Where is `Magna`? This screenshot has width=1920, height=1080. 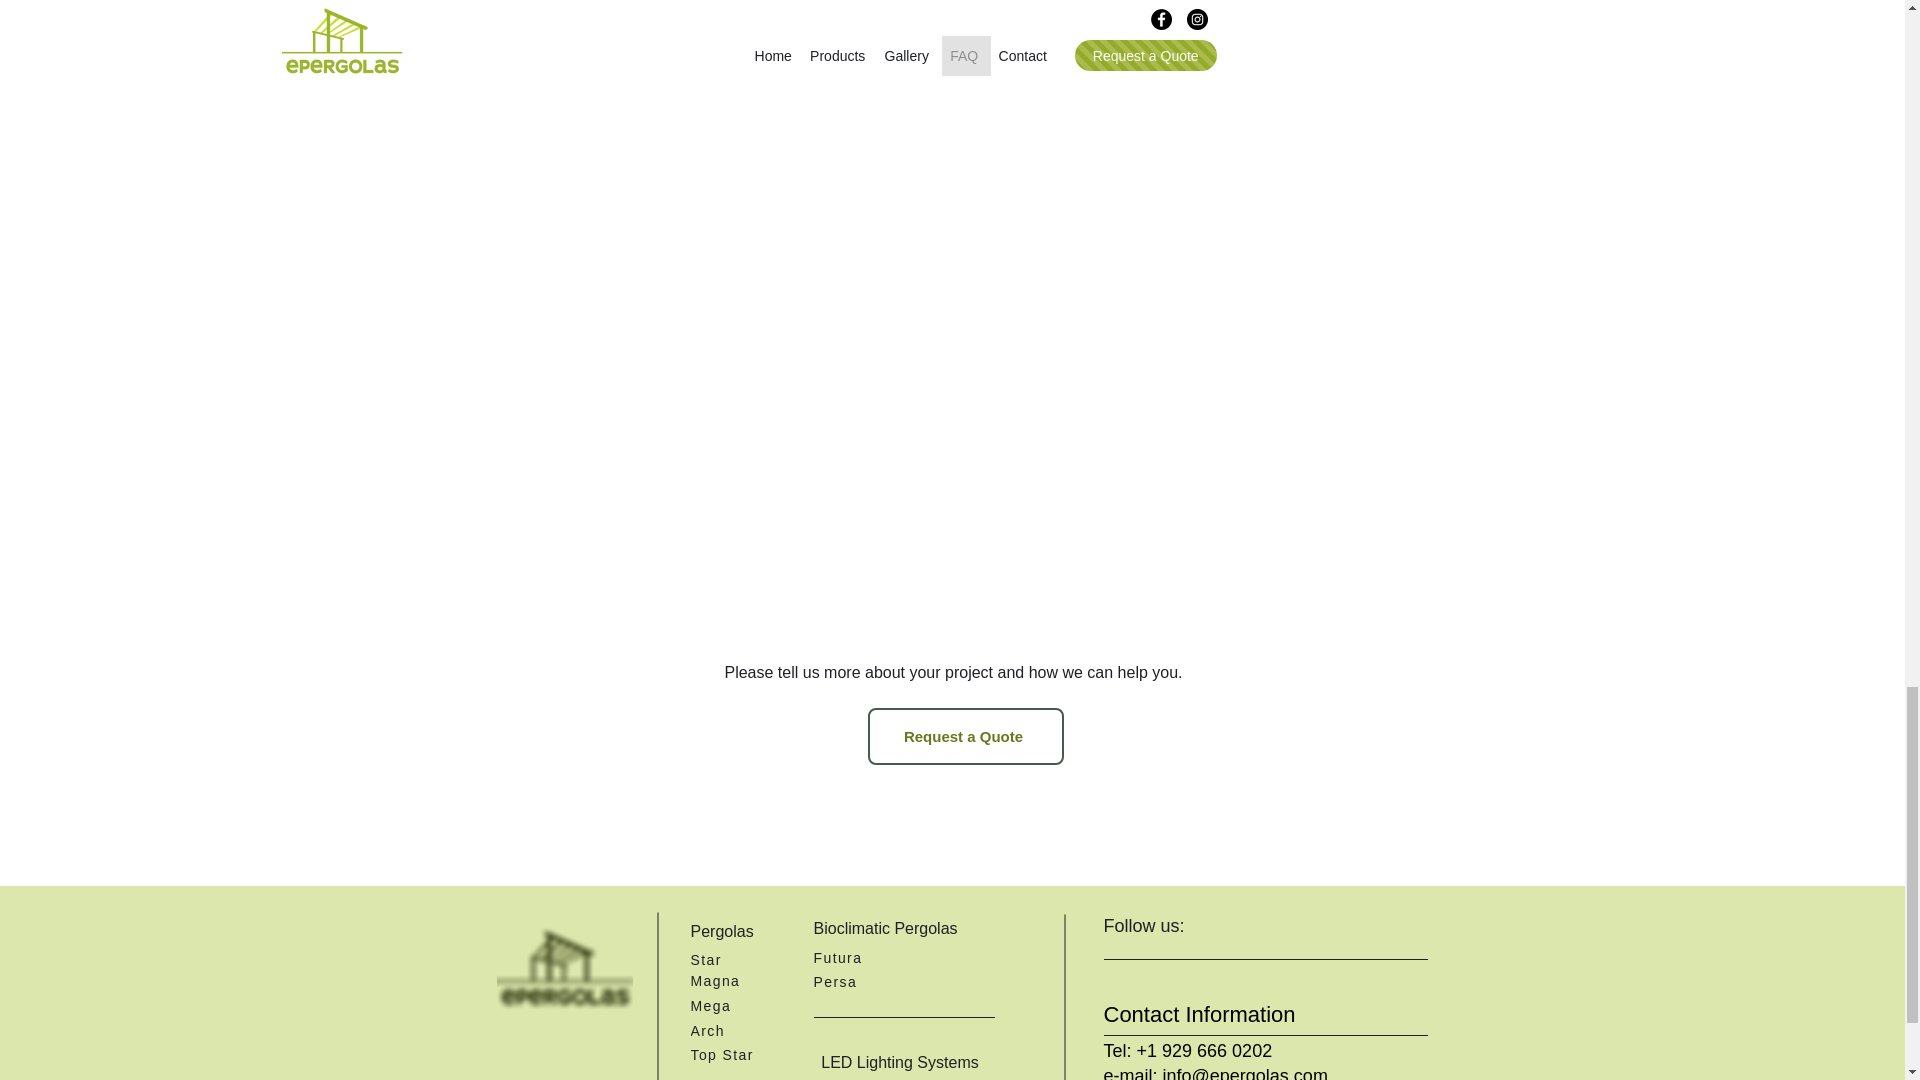 Magna is located at coordinates (732, 980).